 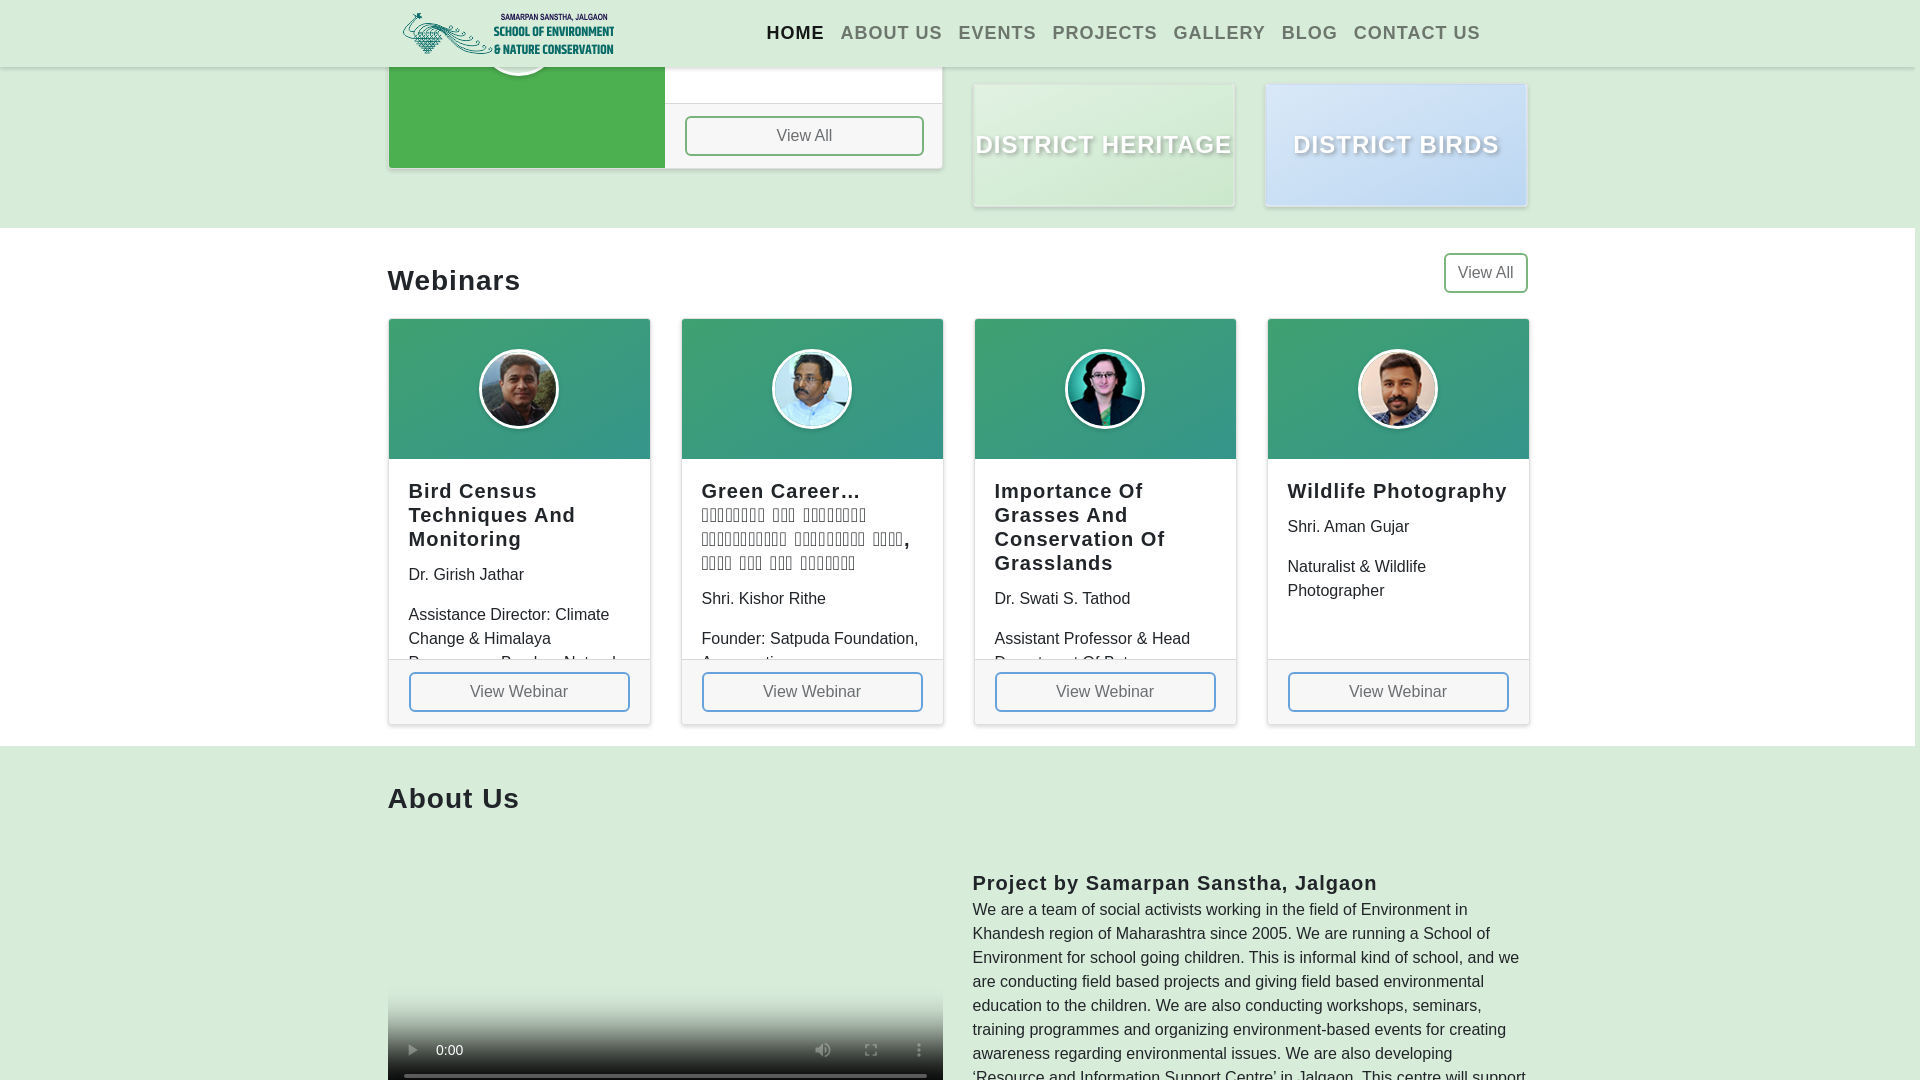 I want to click on SEARCH PAKSHIMITRA, so click(x=1104, y=30).